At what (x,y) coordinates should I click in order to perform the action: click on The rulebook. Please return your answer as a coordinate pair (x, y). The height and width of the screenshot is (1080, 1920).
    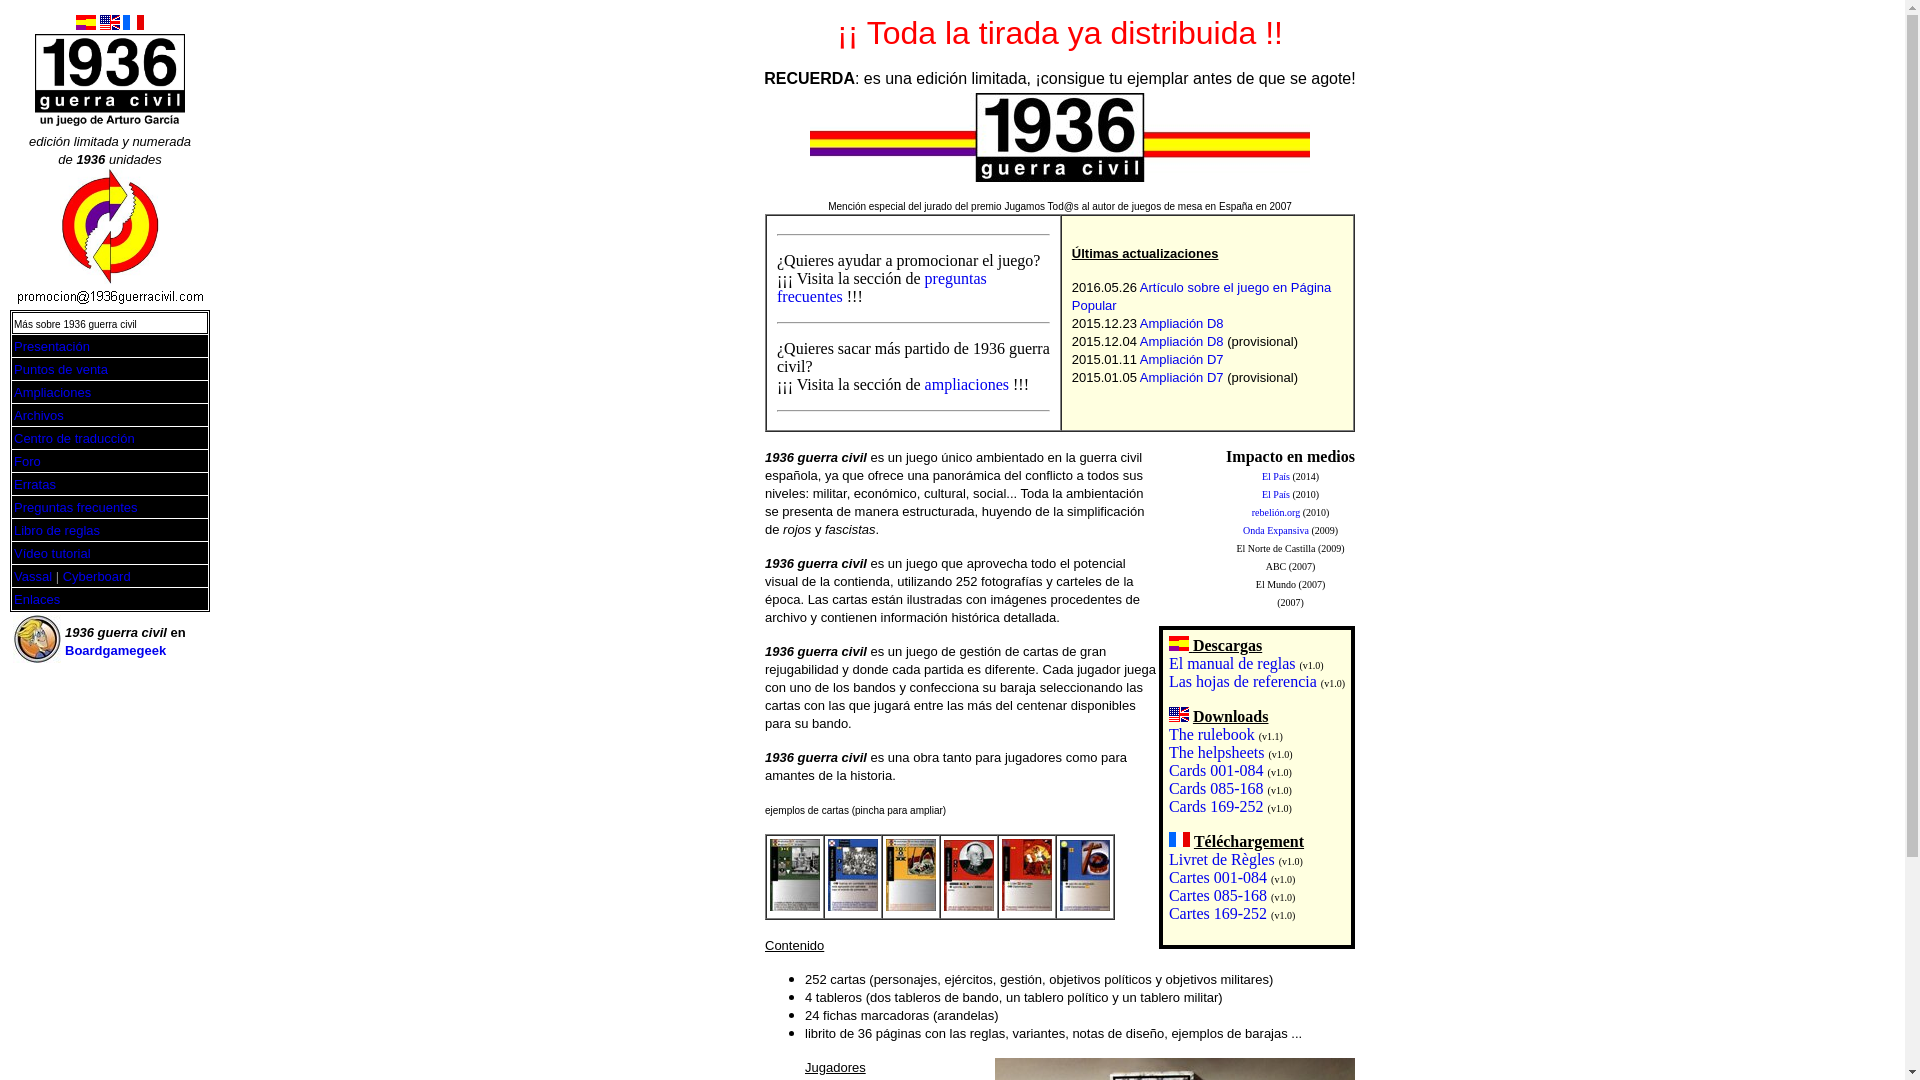
    Looking at the image, I should click on (1212, 734).